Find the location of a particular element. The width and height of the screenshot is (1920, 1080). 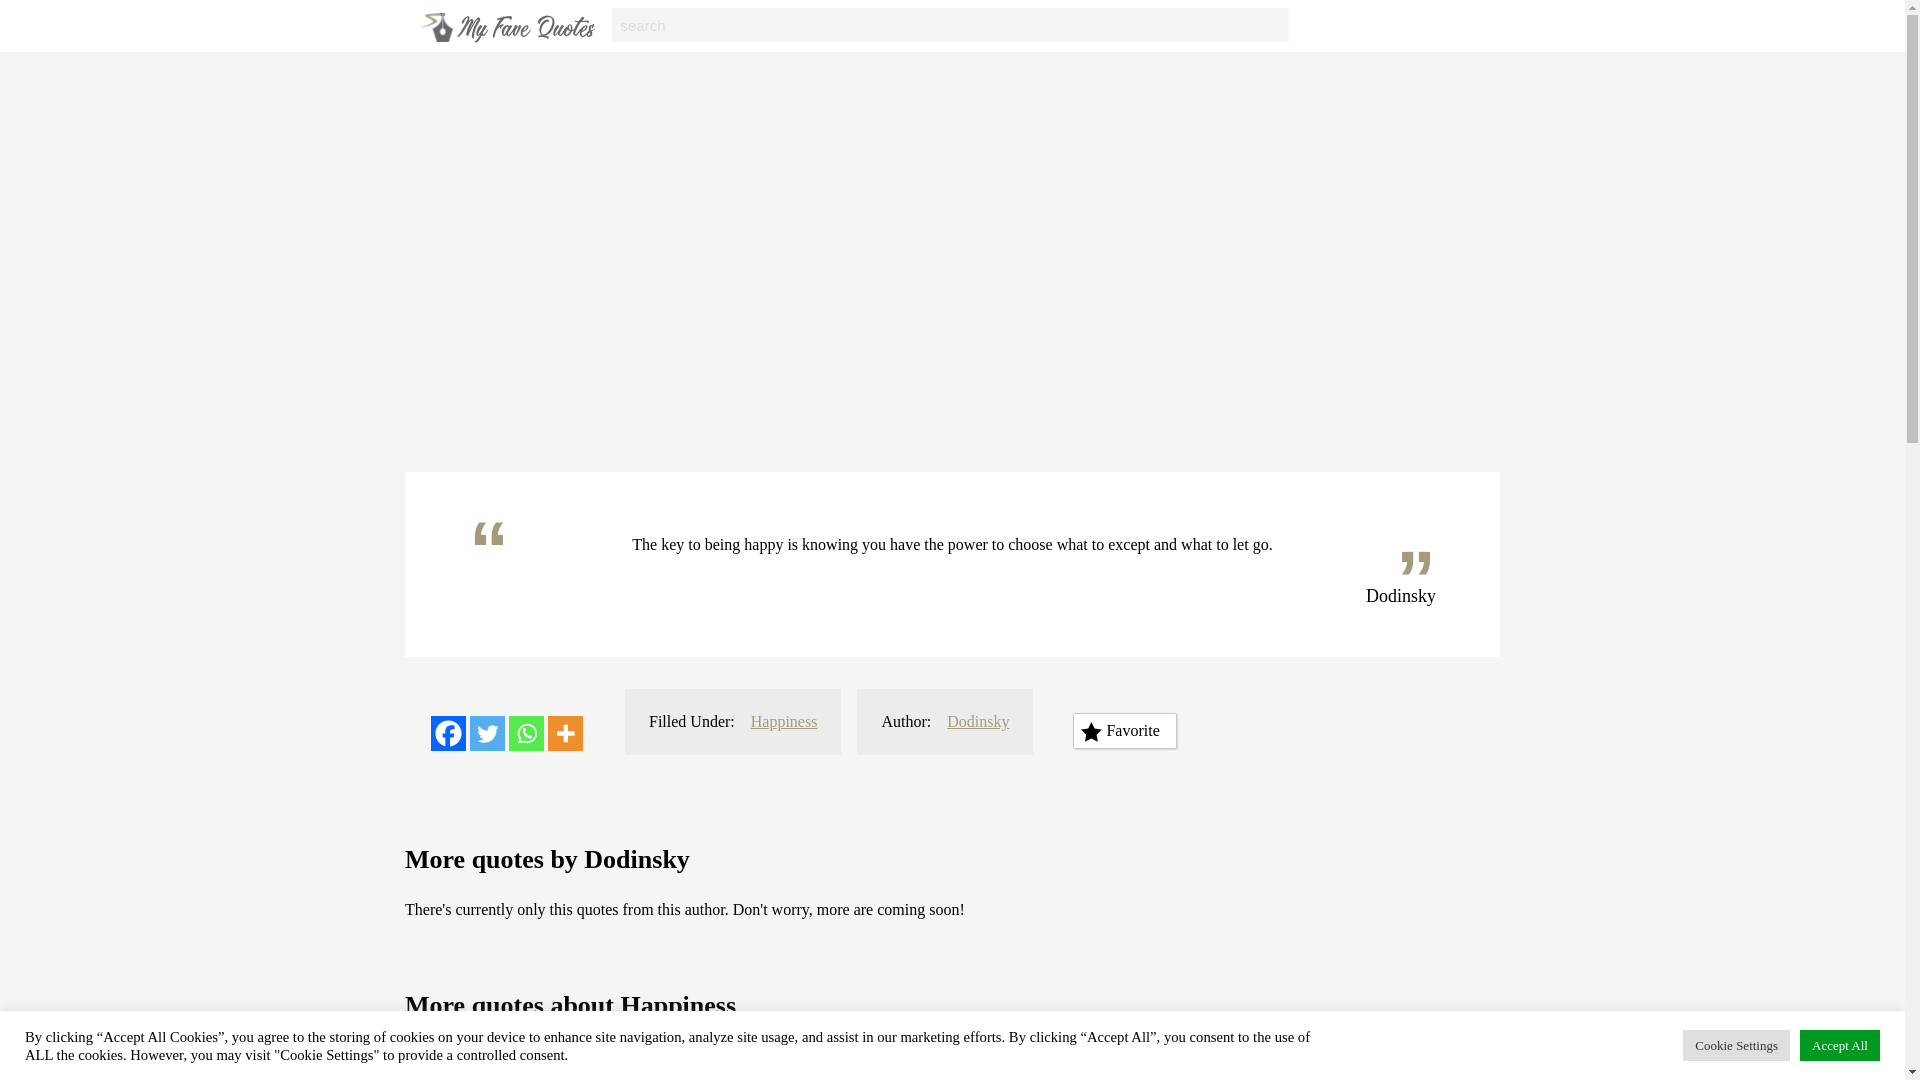

Twitter is located at coordinates (487, 733).